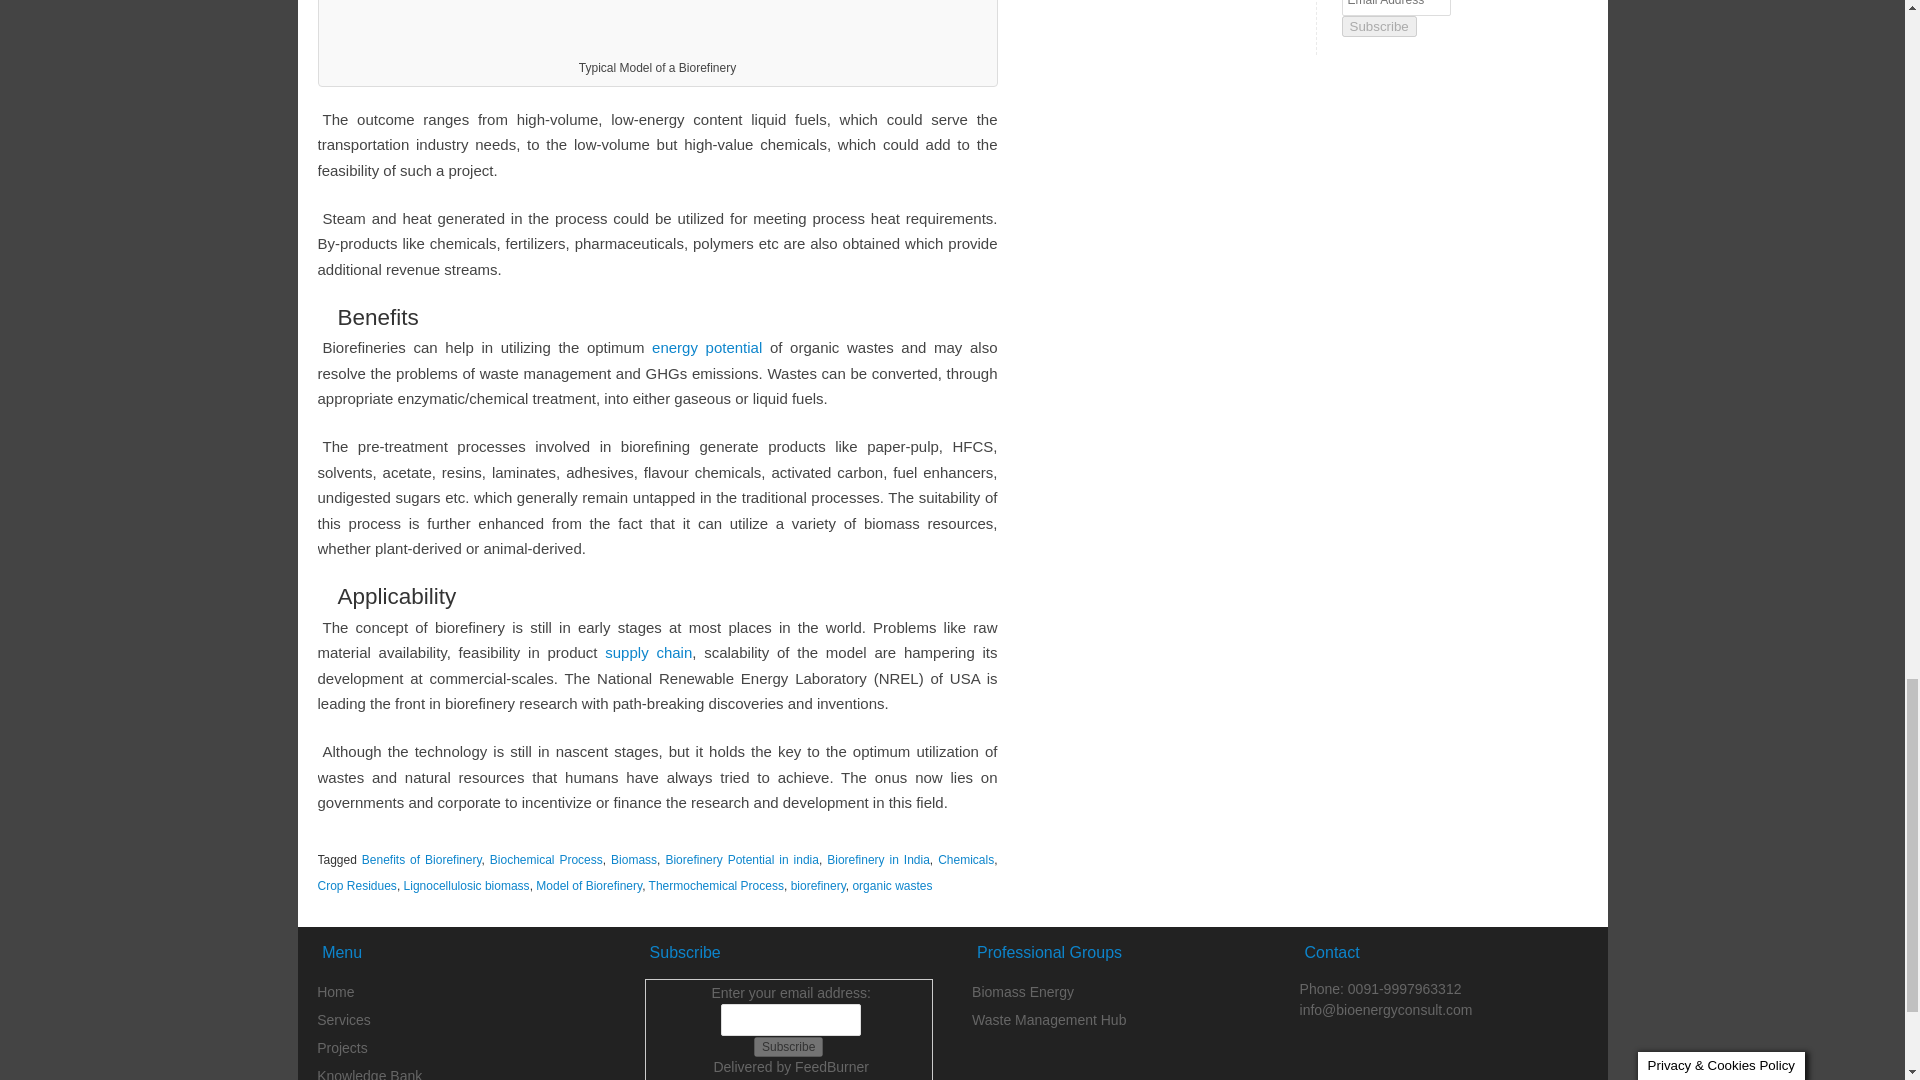 This screenshot has width=1920, height=1080. Describe the element at coordinates (648, 652) in the screenshot. I see `supply chain` at that location.